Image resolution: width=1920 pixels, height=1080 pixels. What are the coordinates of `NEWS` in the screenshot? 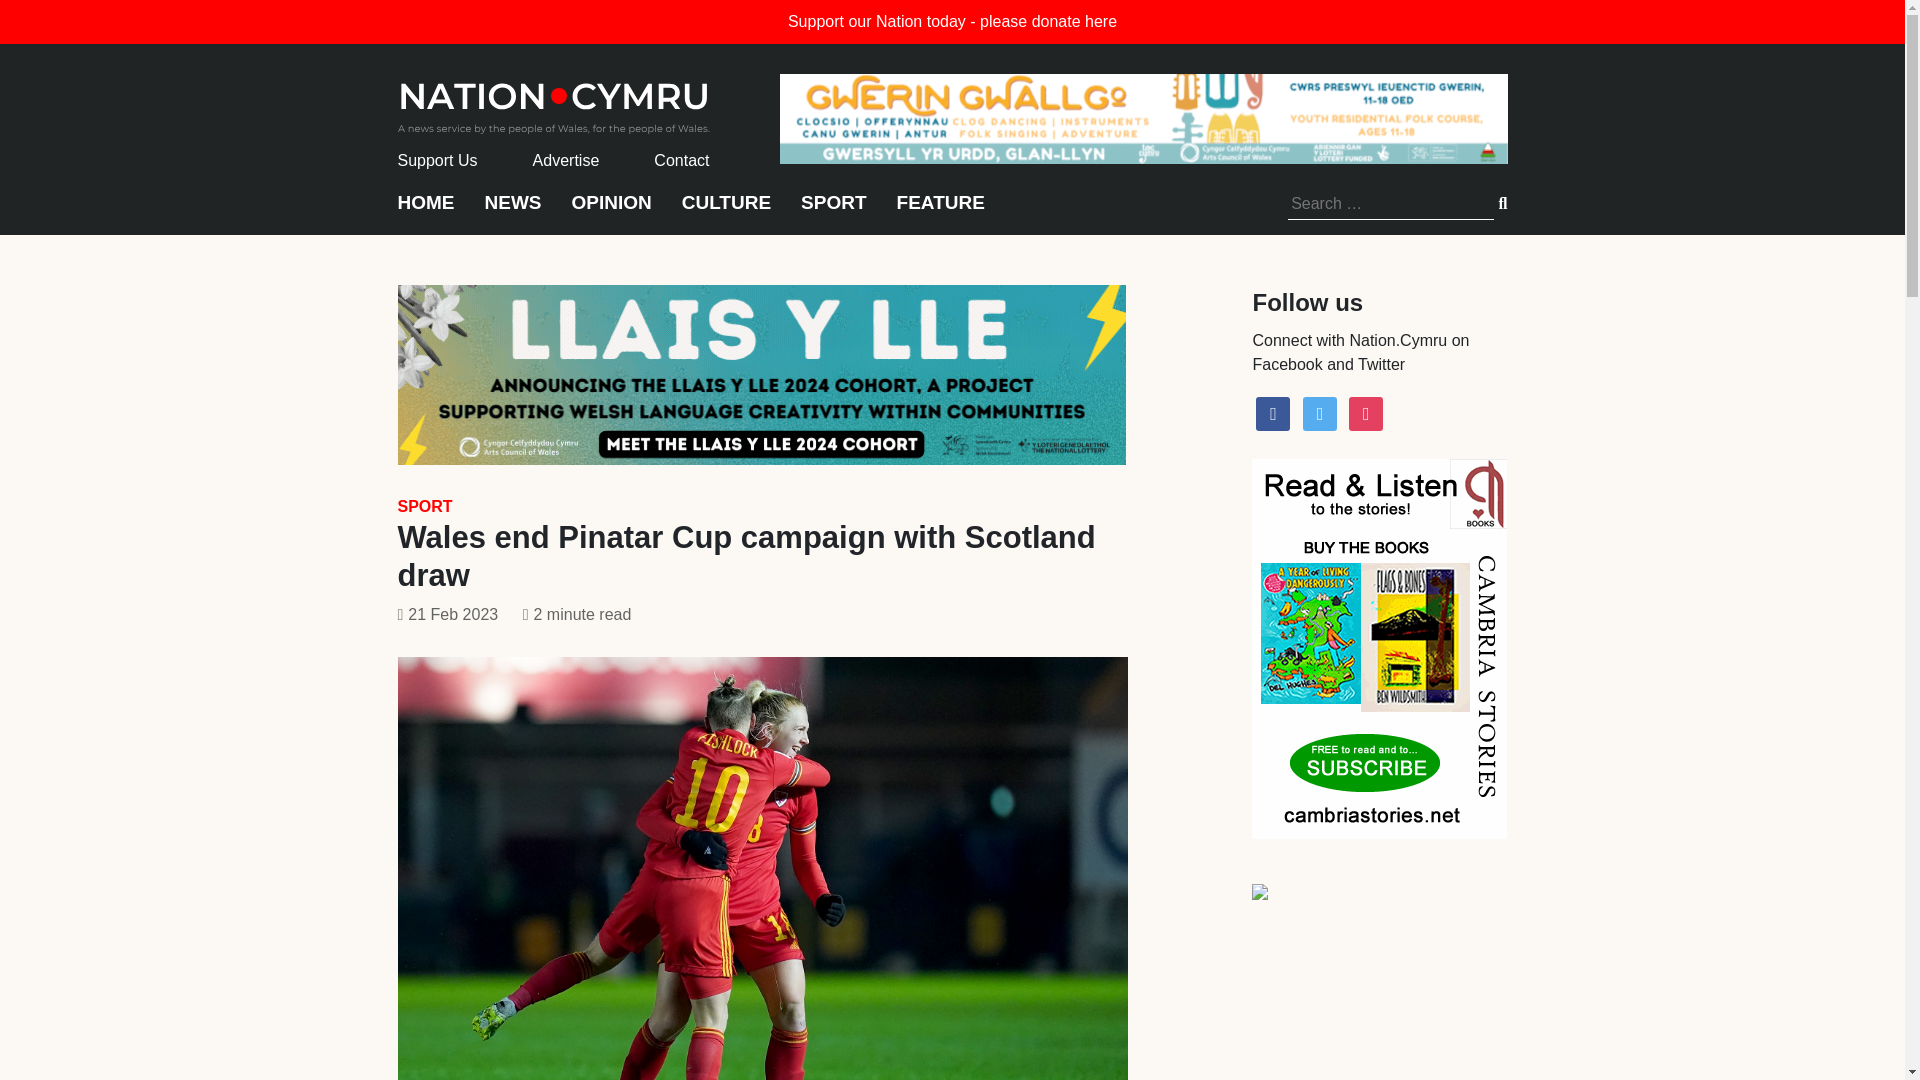 It's located at (512, 212).